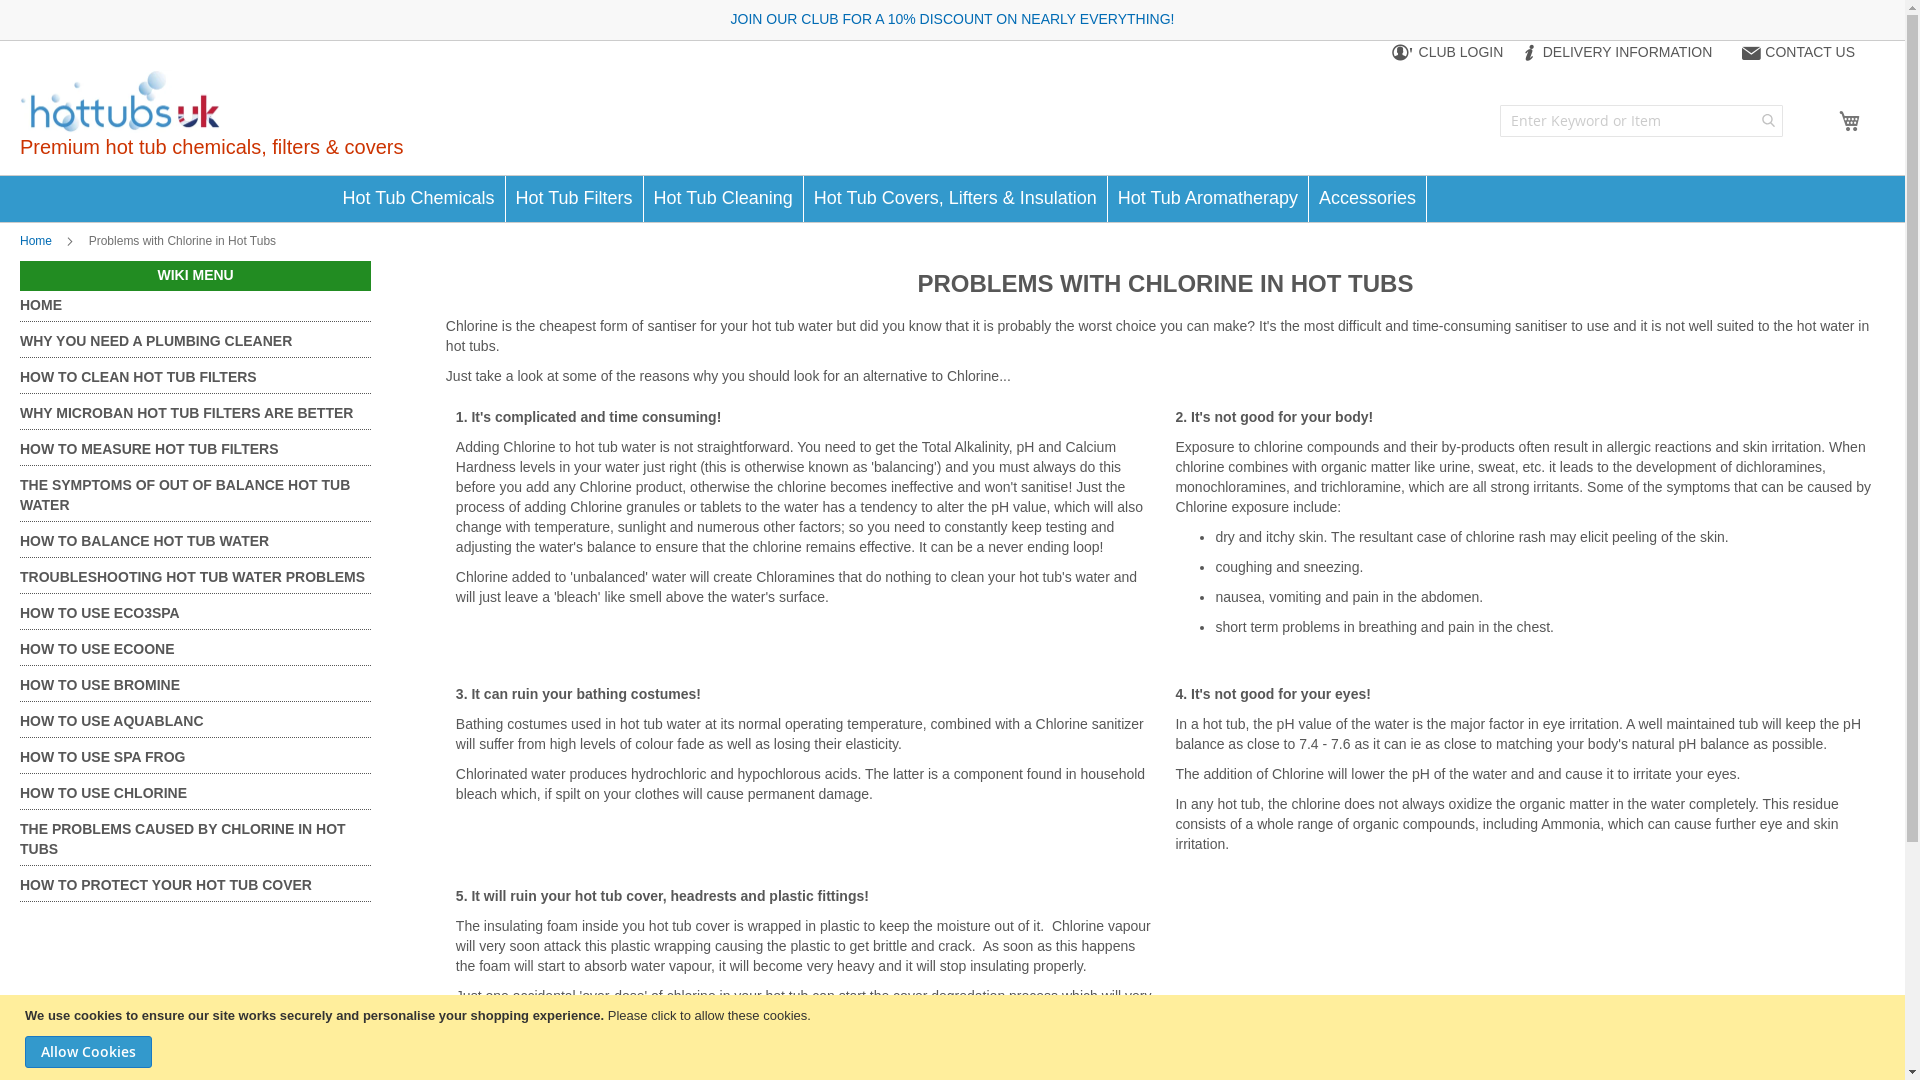  Describe the element at coordinates (574, 199) in the screenshot. I see `Hot Tub Filters` at that location.